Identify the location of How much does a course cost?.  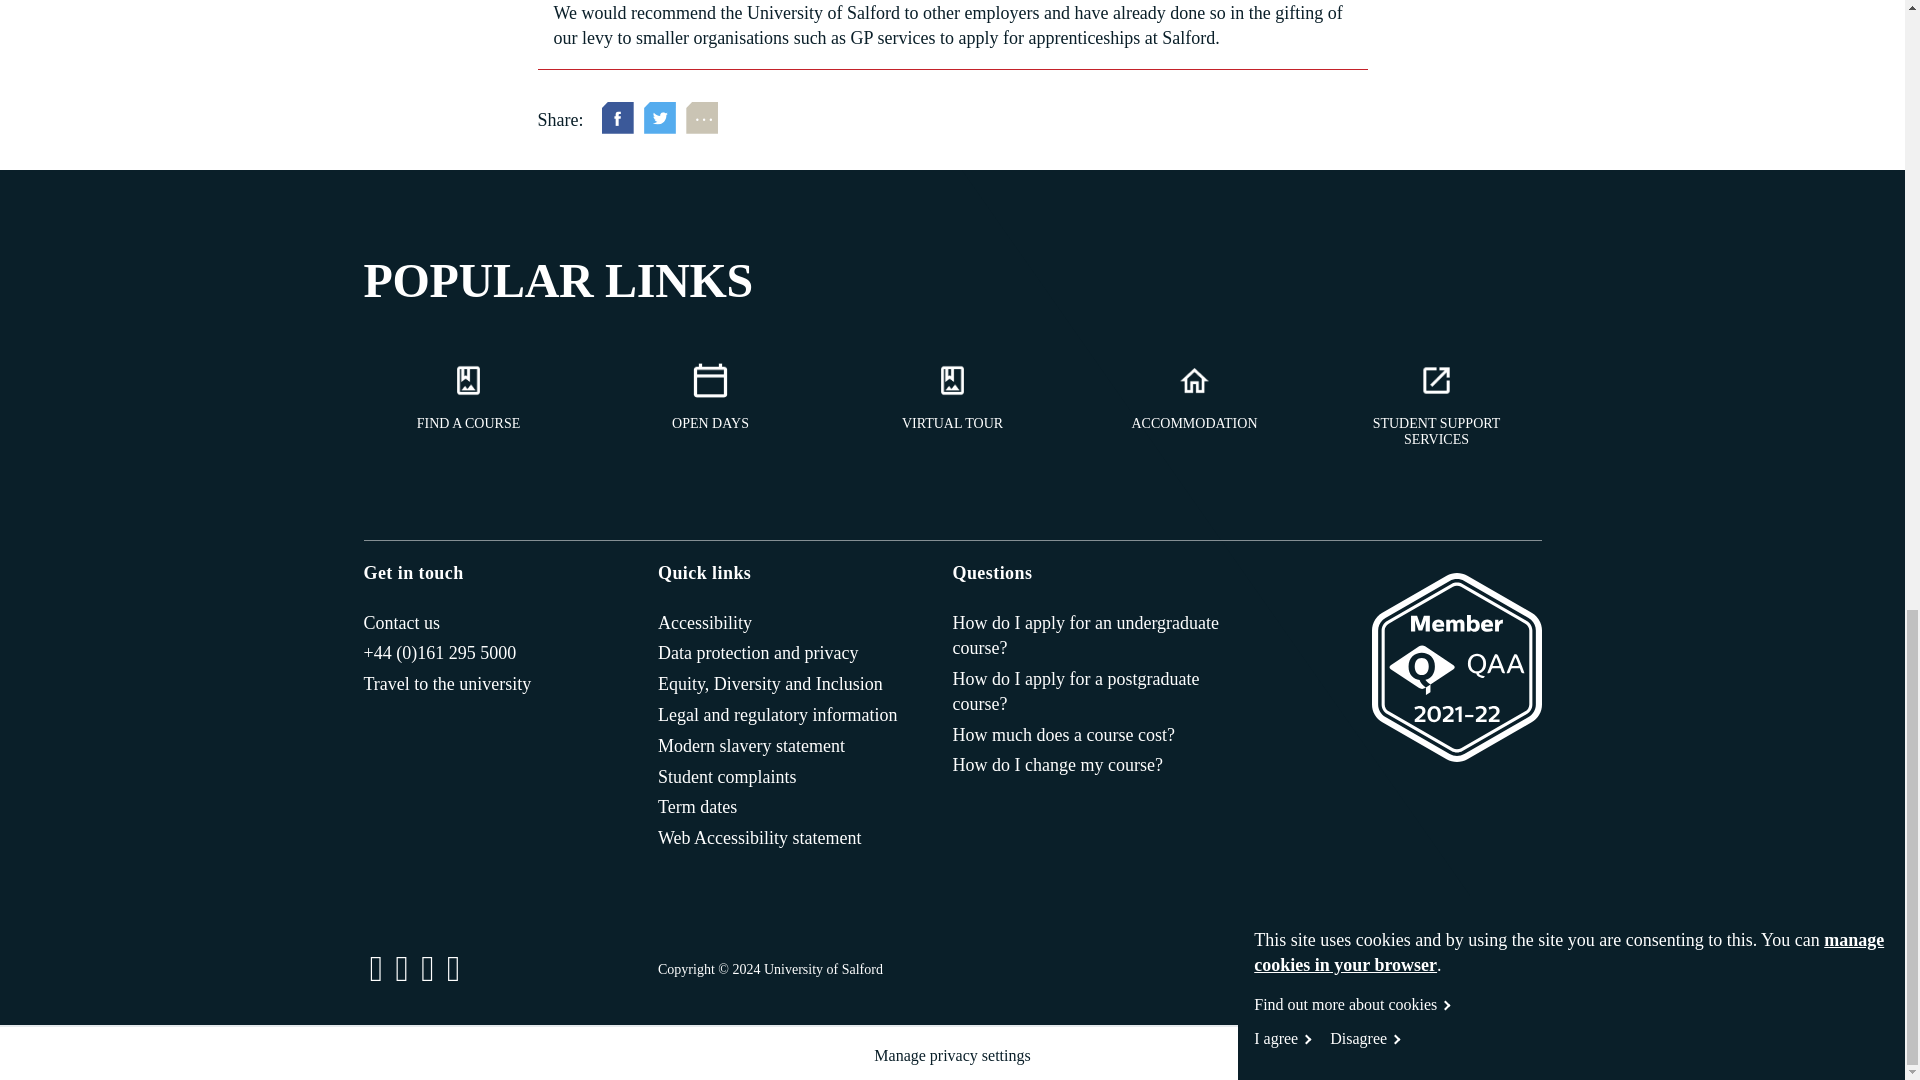
(1062, 735).